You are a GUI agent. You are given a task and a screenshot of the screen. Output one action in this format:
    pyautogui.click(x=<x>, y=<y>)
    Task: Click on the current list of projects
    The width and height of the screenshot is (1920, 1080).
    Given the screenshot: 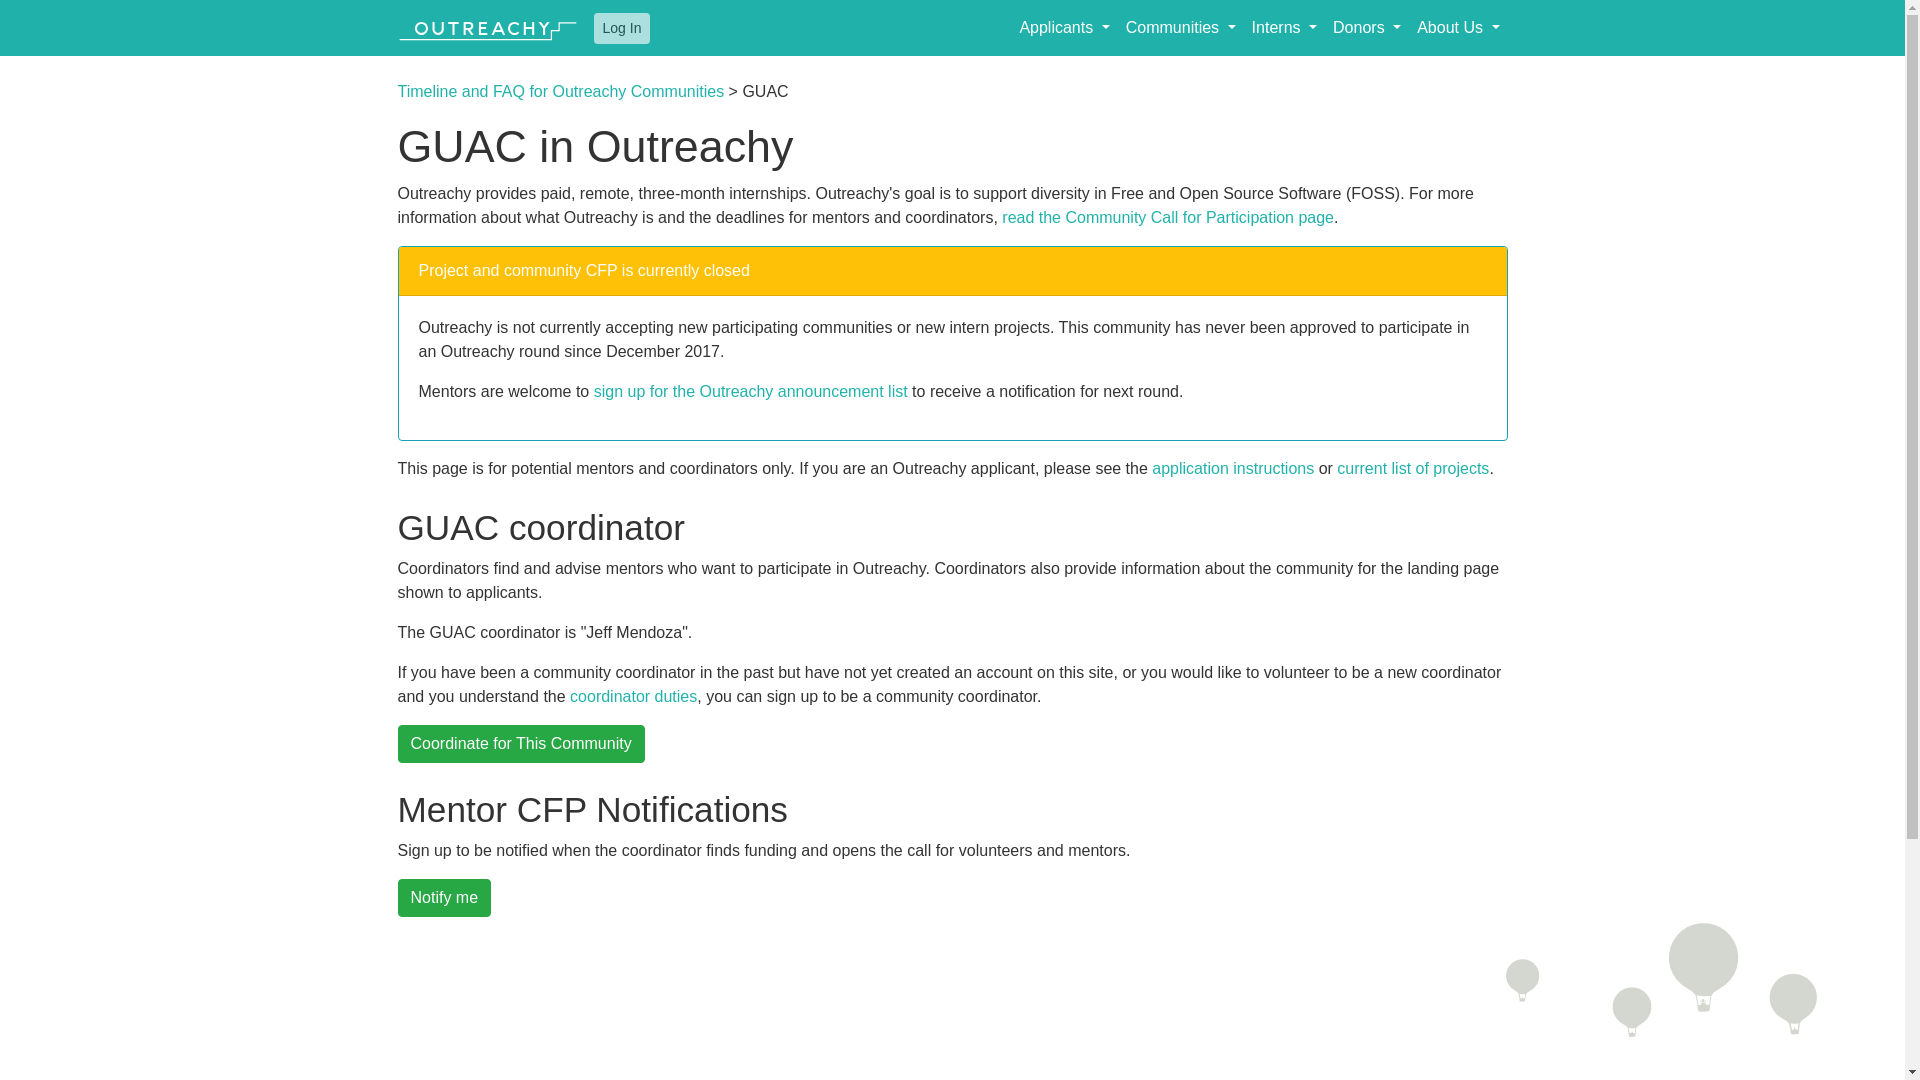 What is the action you would take?
    pyautogui.click(x=1412, y=468)
    